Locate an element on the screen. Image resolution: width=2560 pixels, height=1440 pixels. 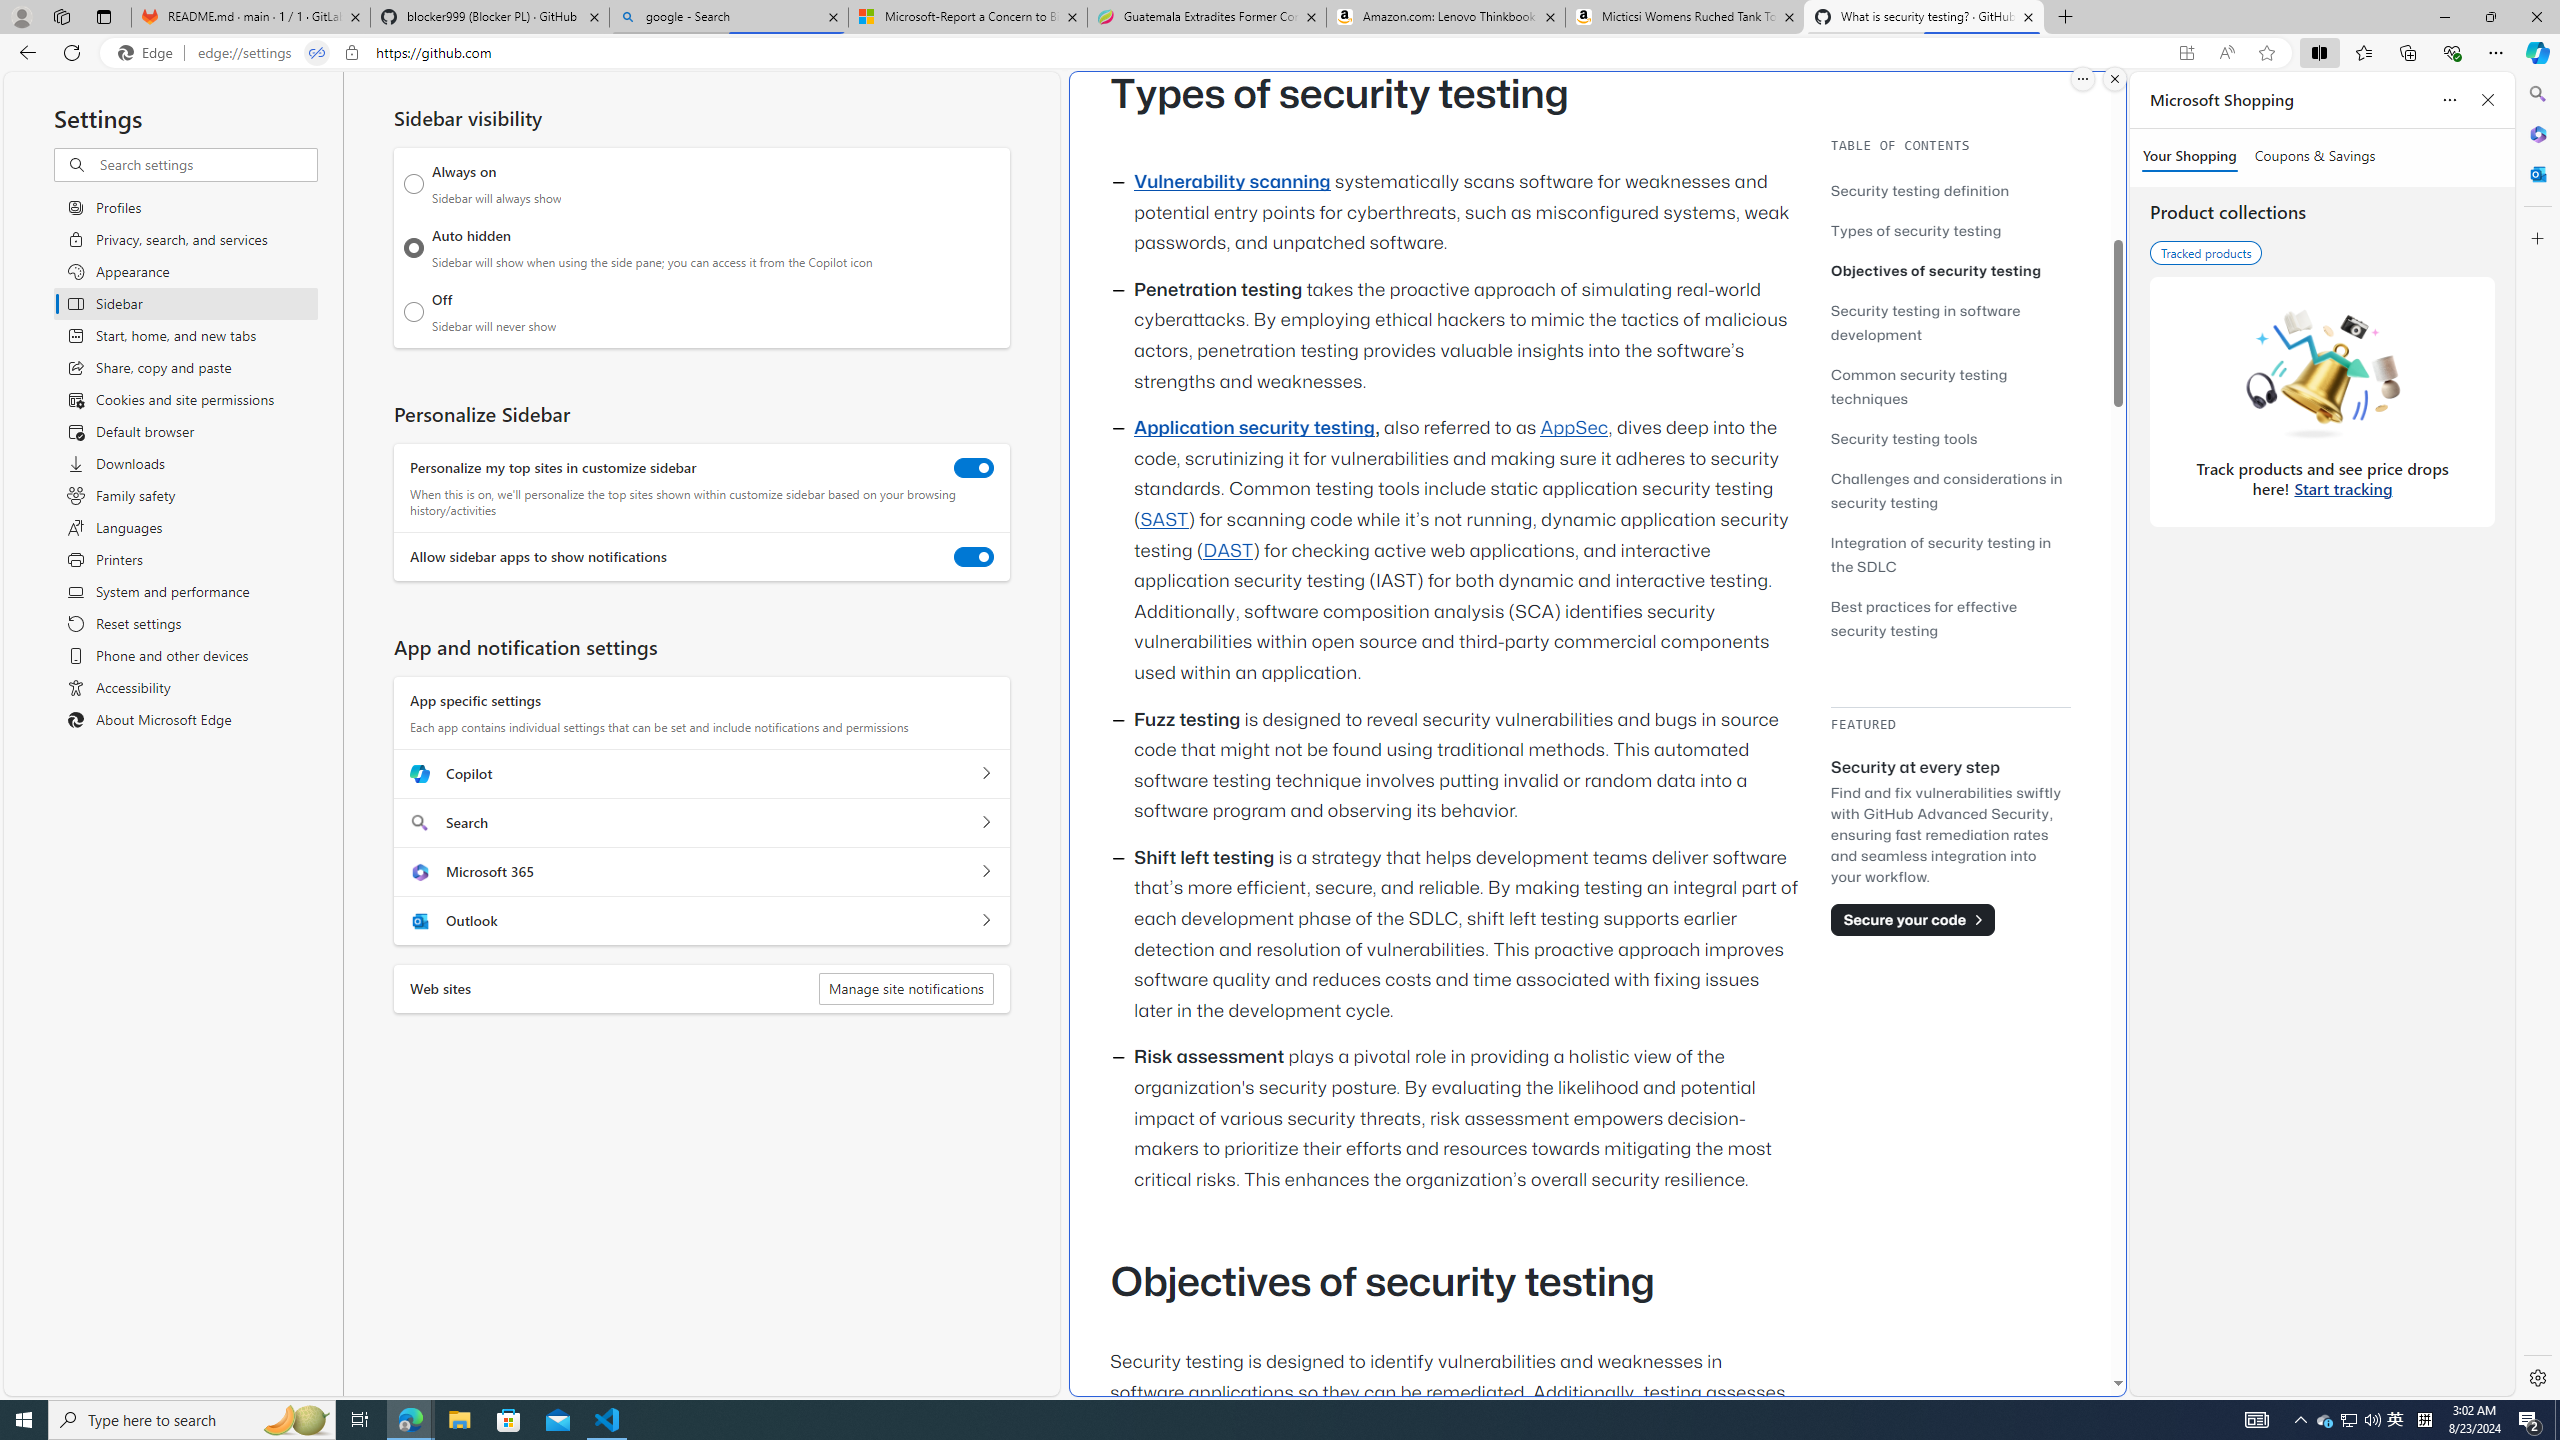
Outlook is located at coordinates (2536, 173).